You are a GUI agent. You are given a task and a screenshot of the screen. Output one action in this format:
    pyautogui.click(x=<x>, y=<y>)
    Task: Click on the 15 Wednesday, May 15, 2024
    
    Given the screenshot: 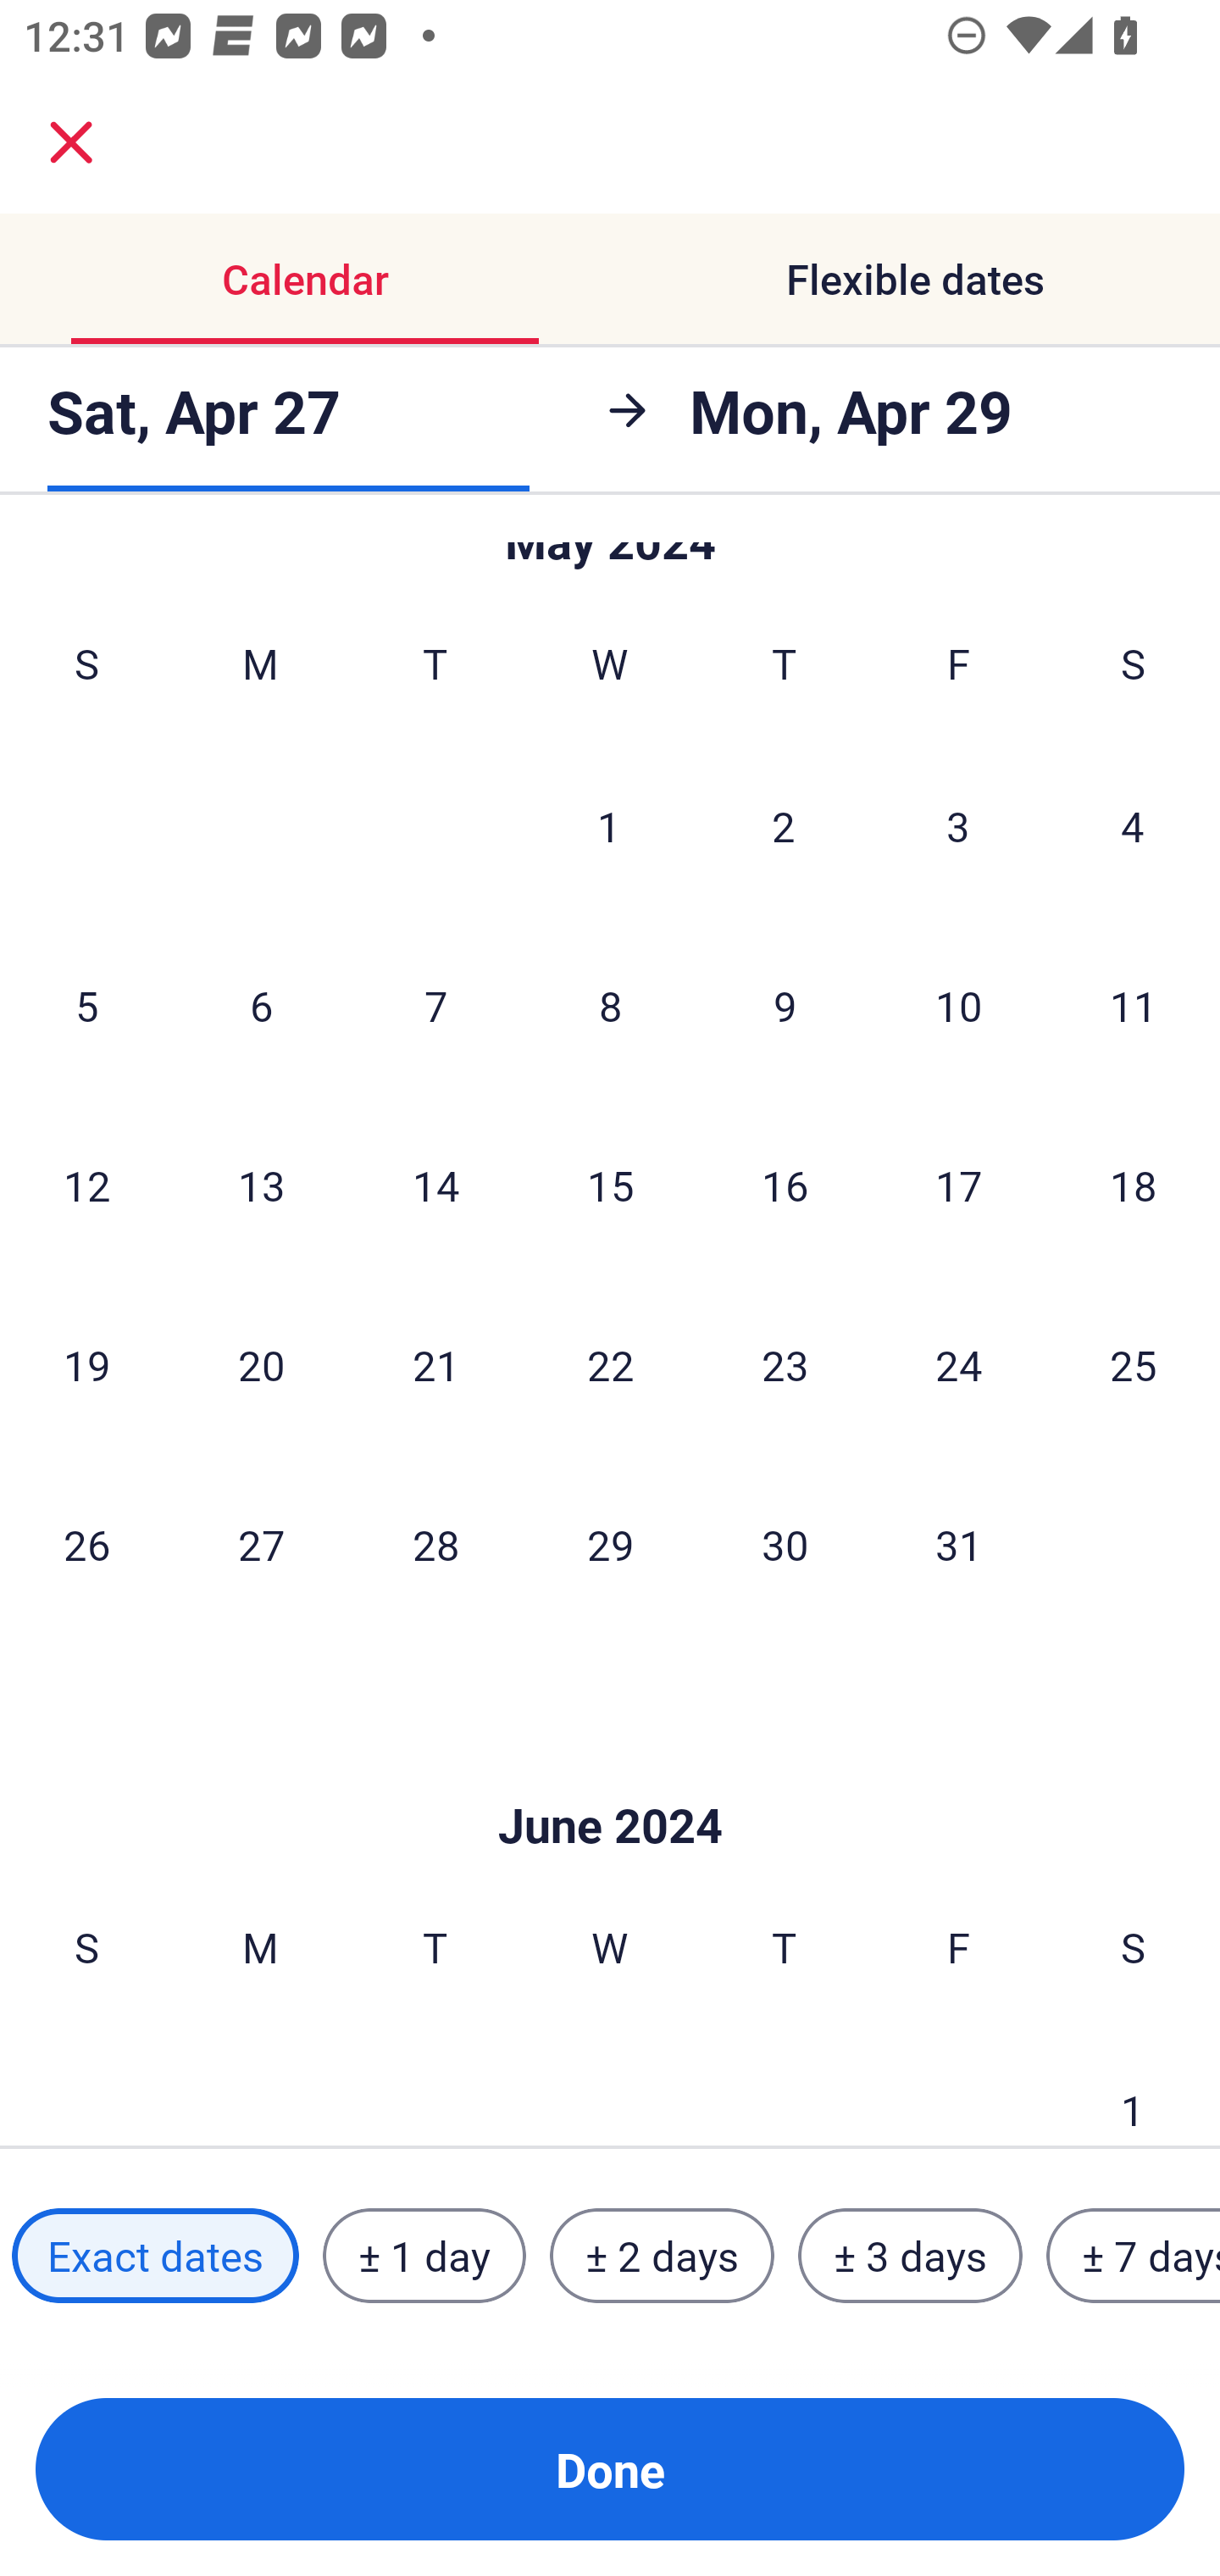 What is the action you would take?
    pyautogui.click(x=610, y=1185)
    